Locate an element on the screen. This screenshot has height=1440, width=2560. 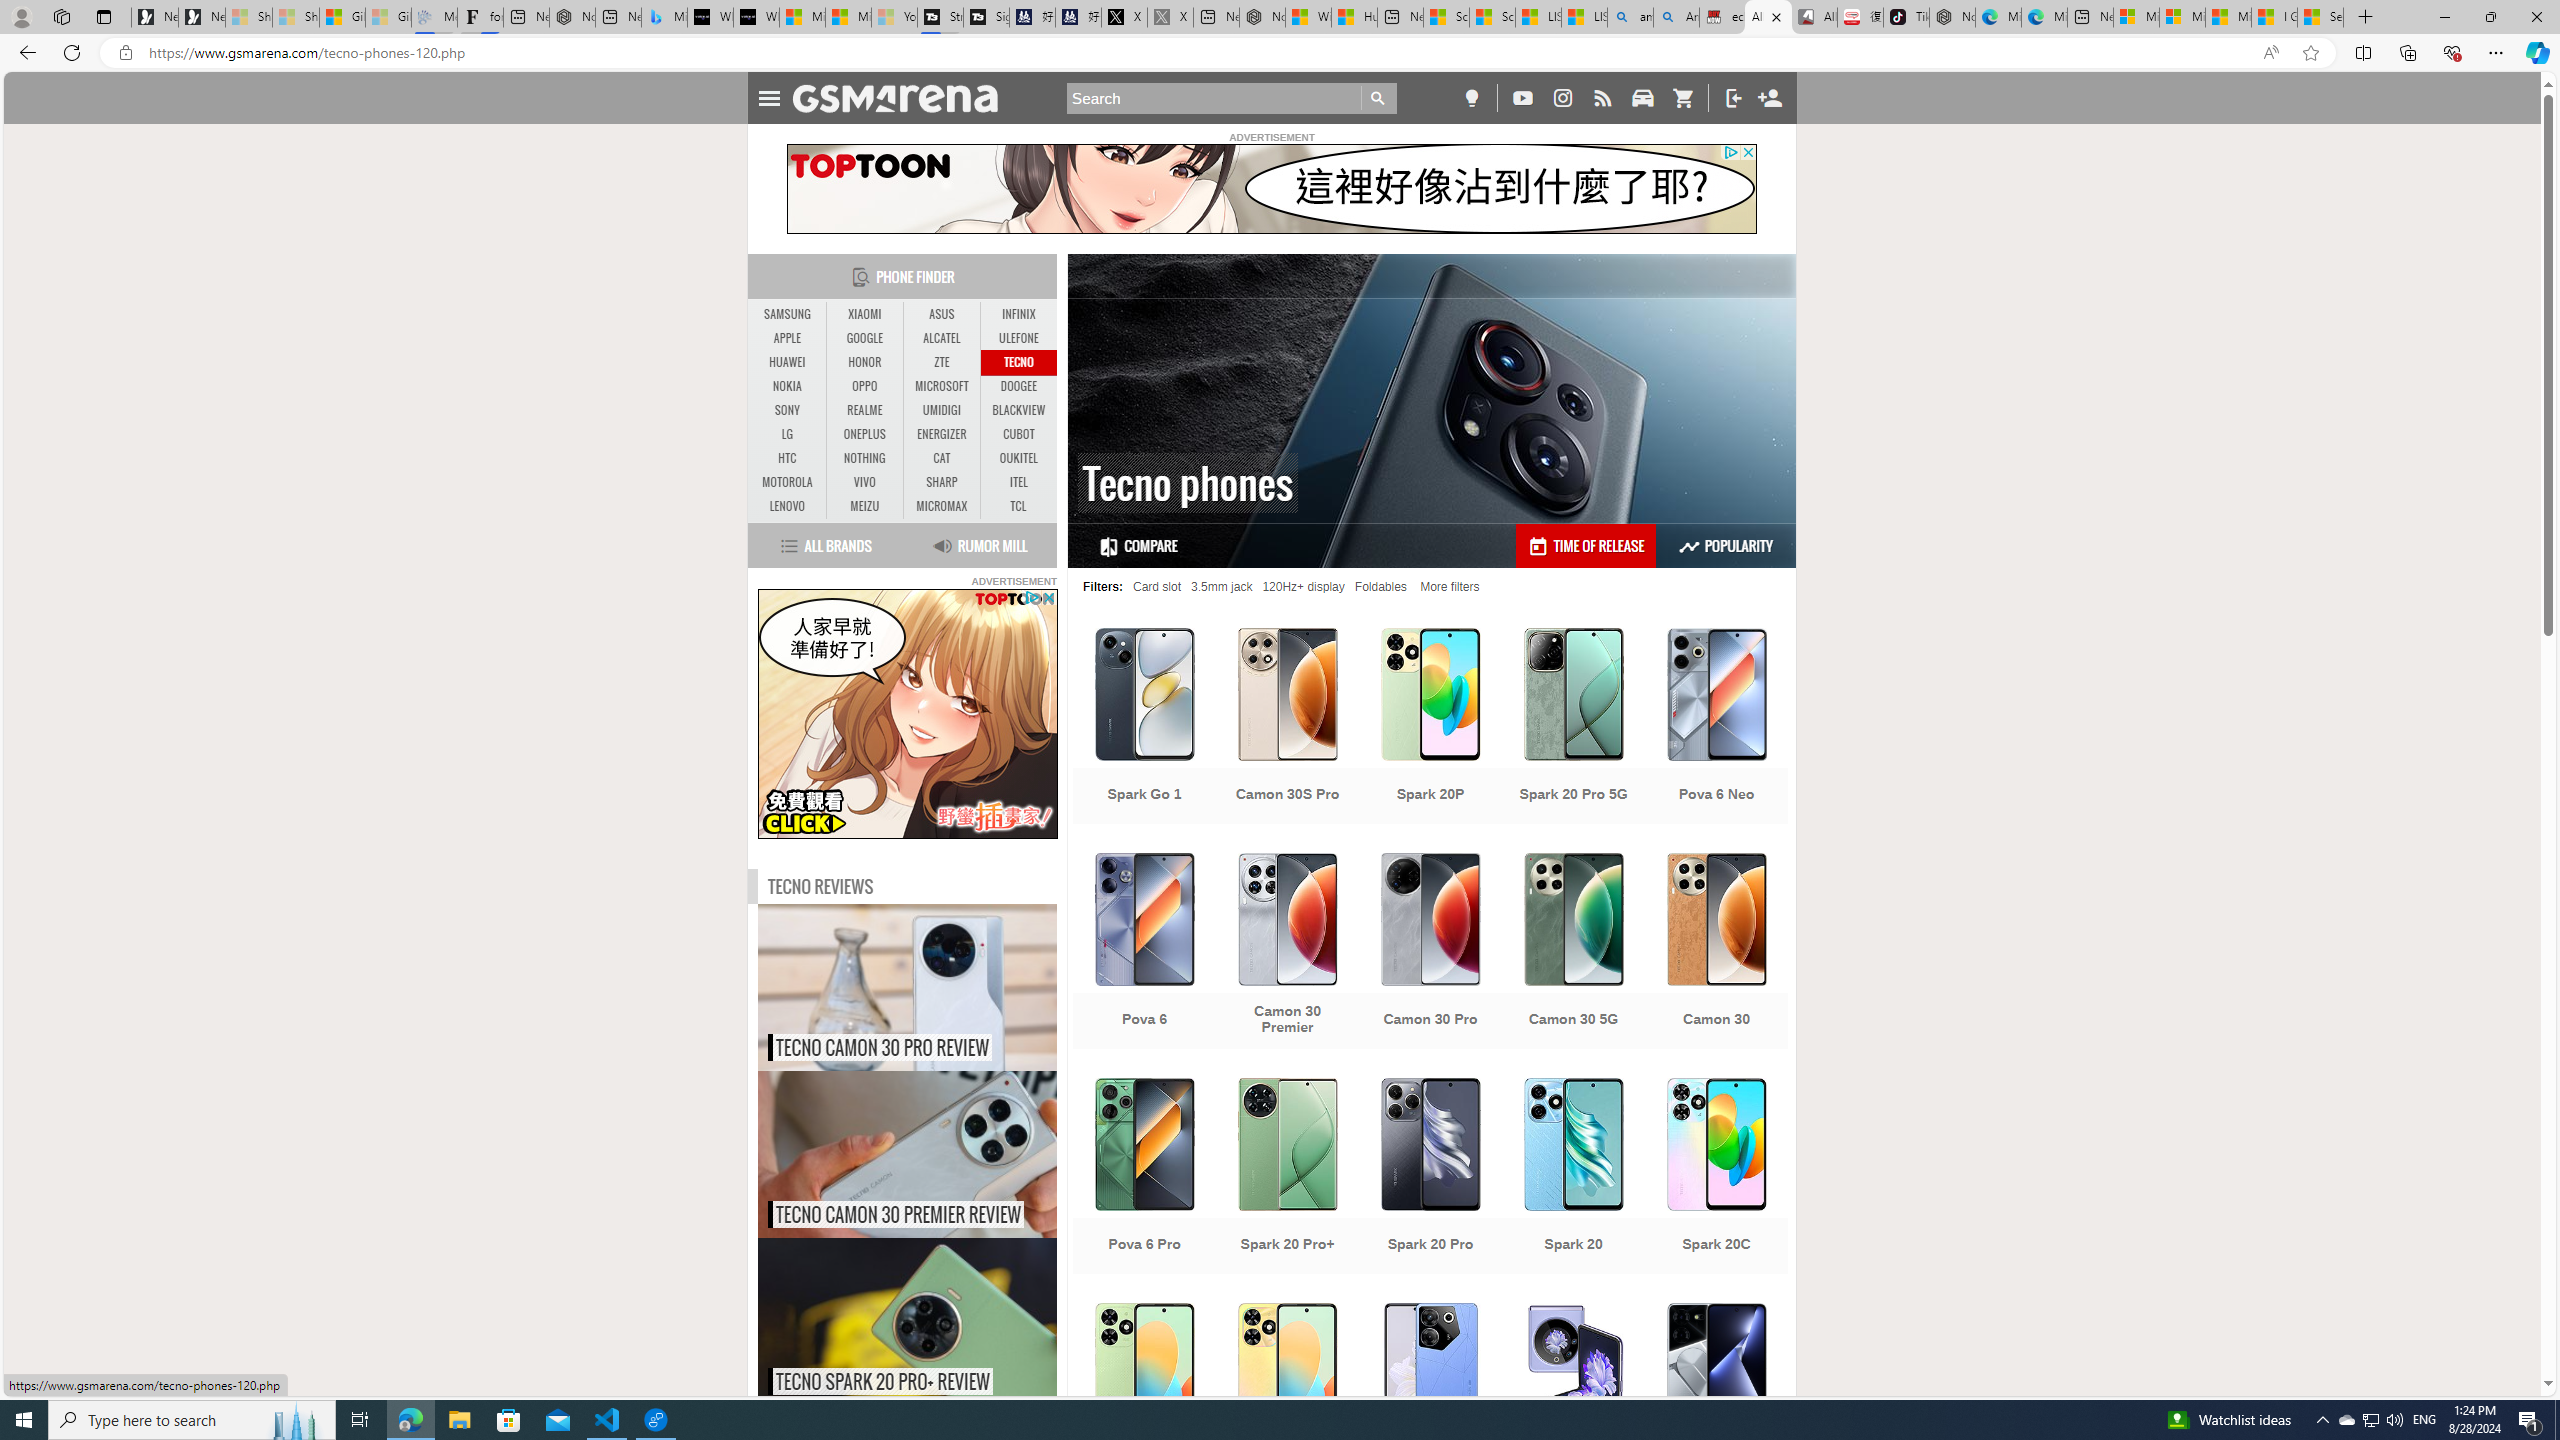
Spark 20P is located at coordinates (1430, 728).